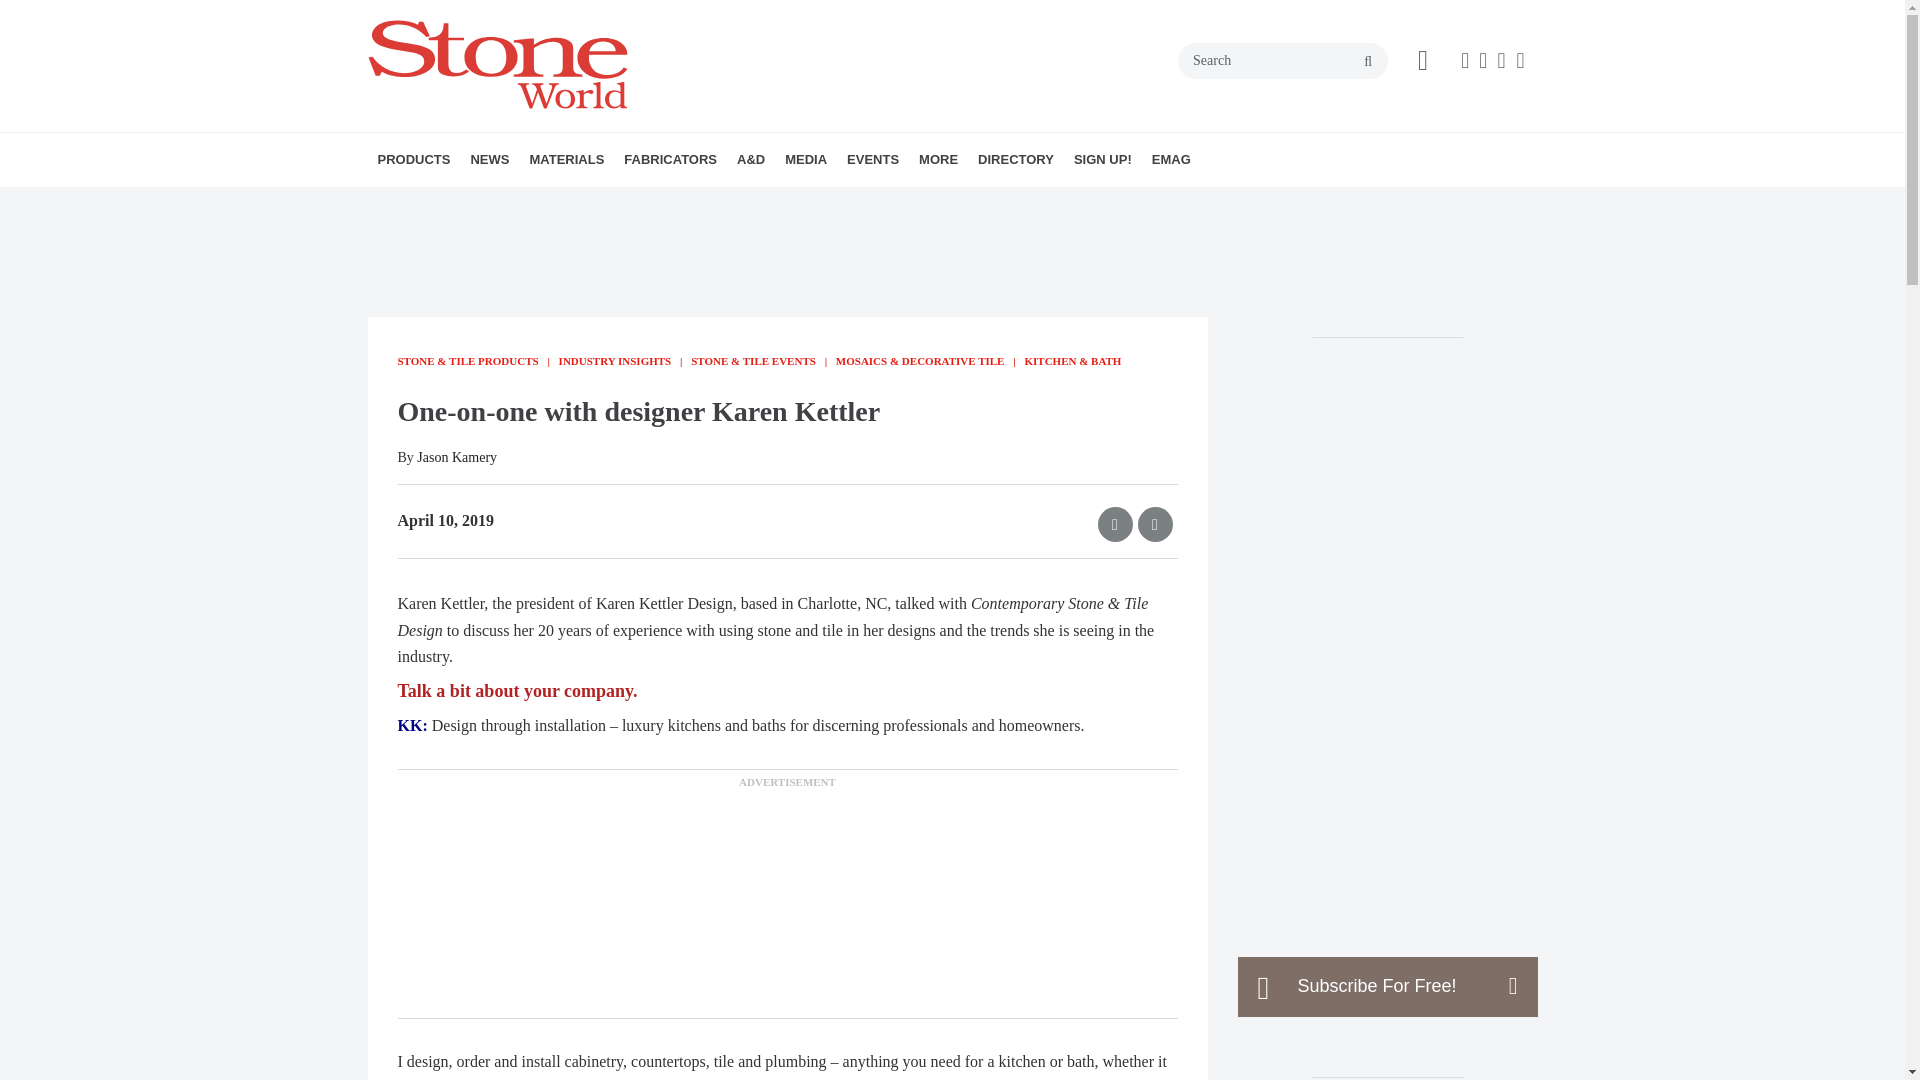  Describe the element at coordinates (1283, 60) in the screenshot. I see `Search` at that location.